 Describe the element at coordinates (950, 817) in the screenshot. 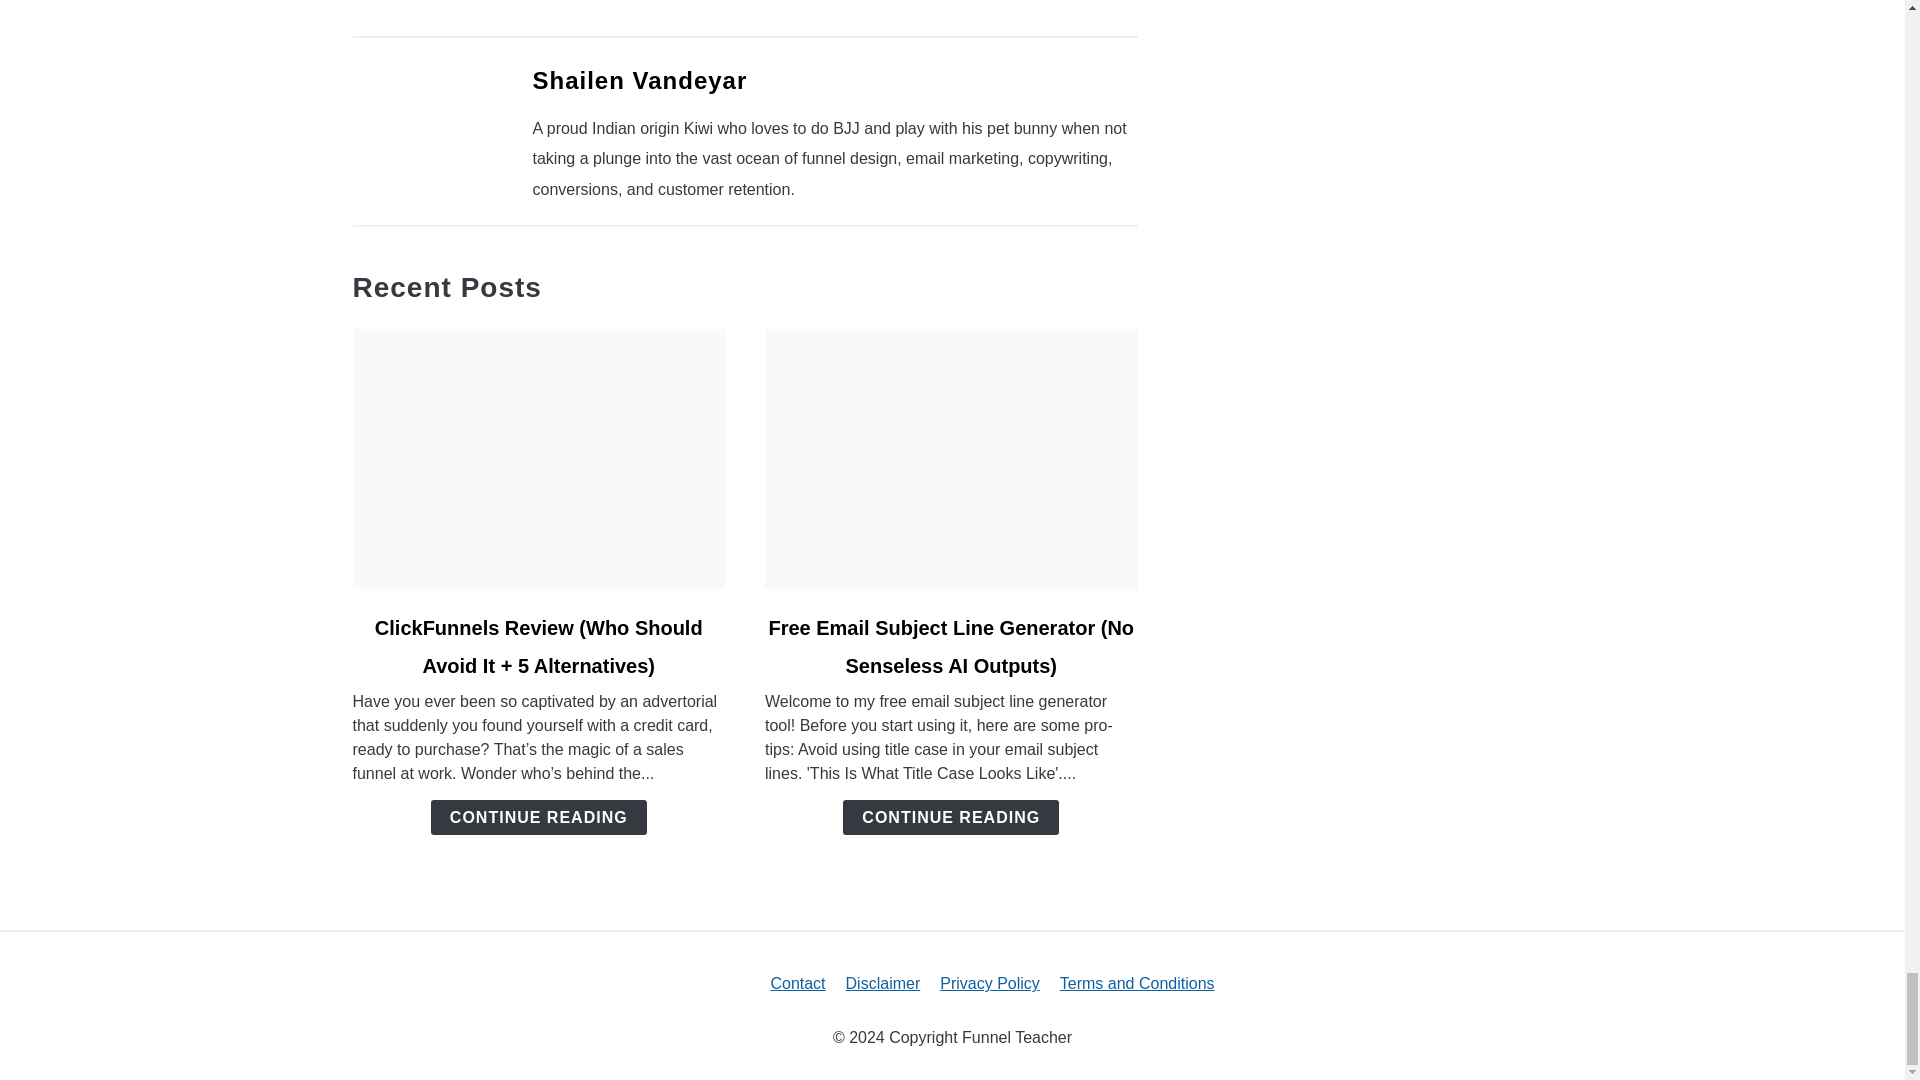

I see `CONTINUE READING` at that location.